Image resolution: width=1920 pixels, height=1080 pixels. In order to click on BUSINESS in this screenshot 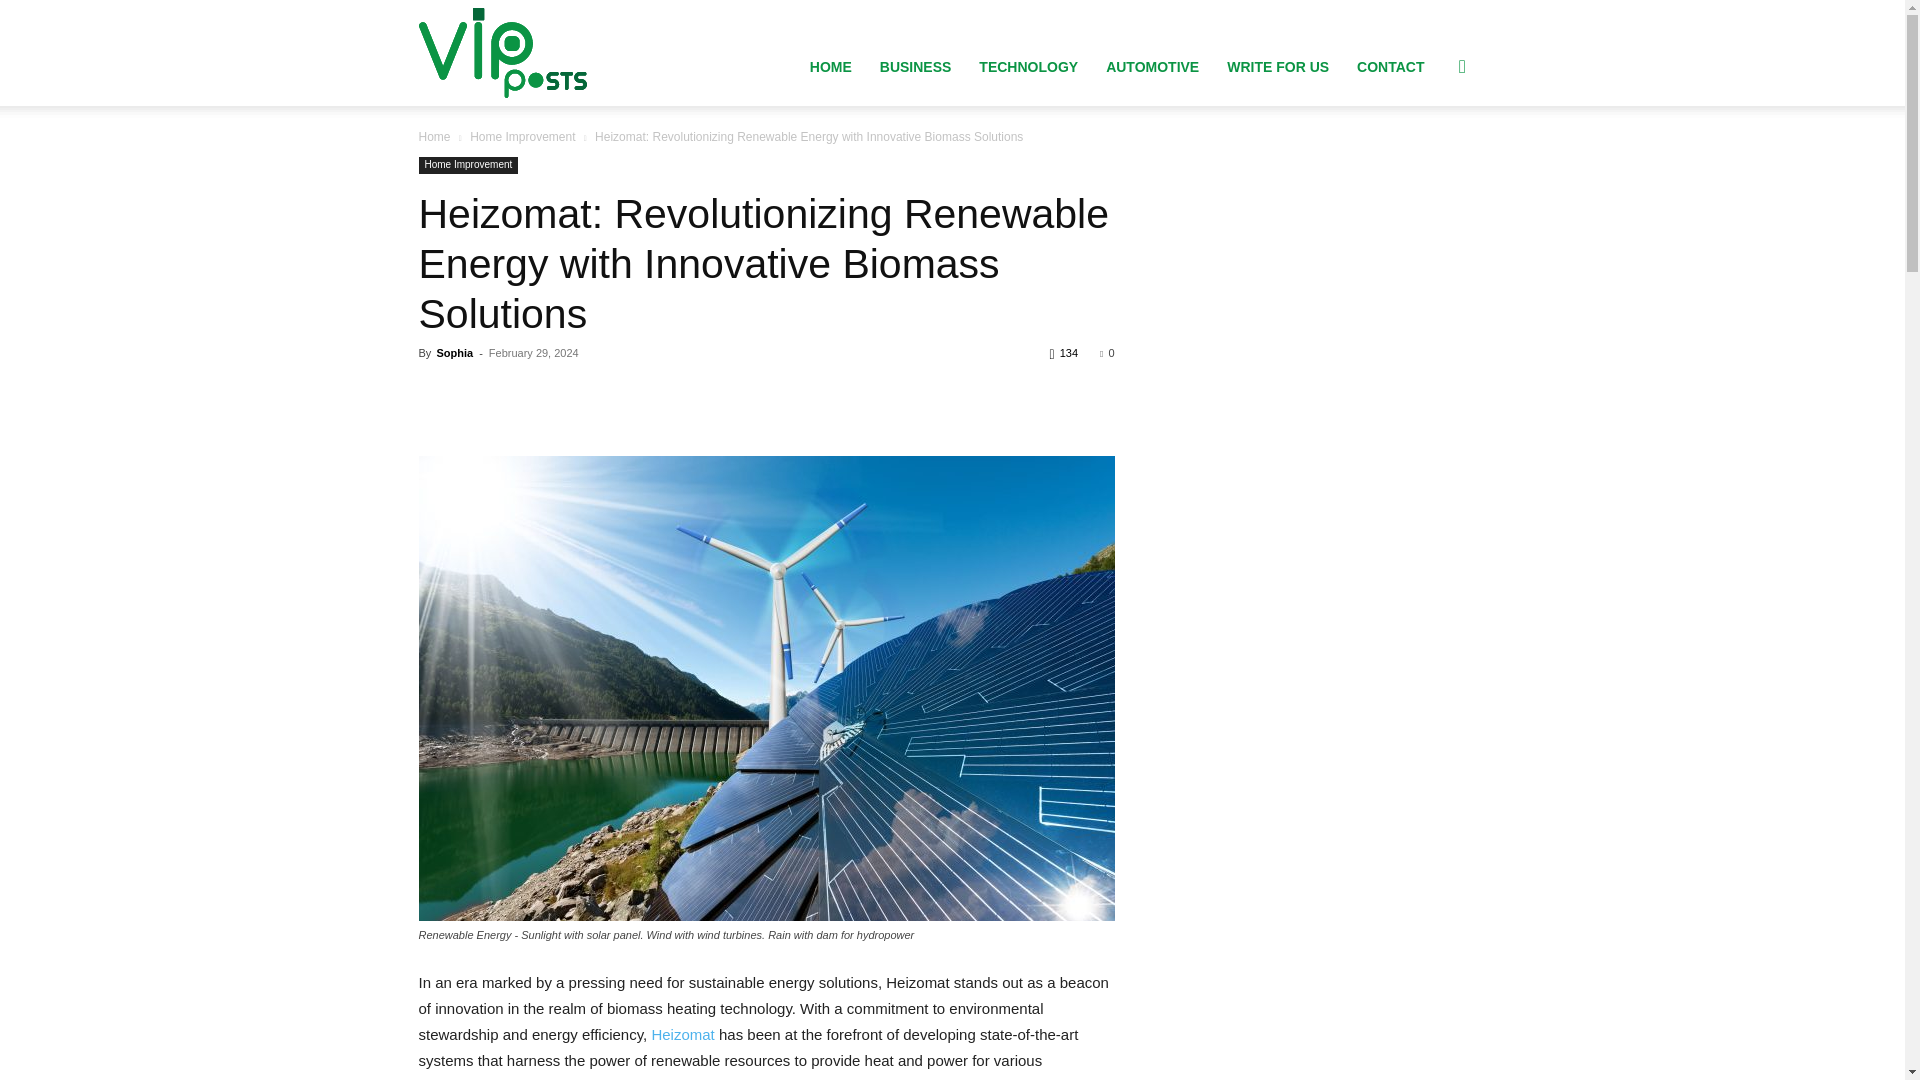, I will do `click(915, 66)`.